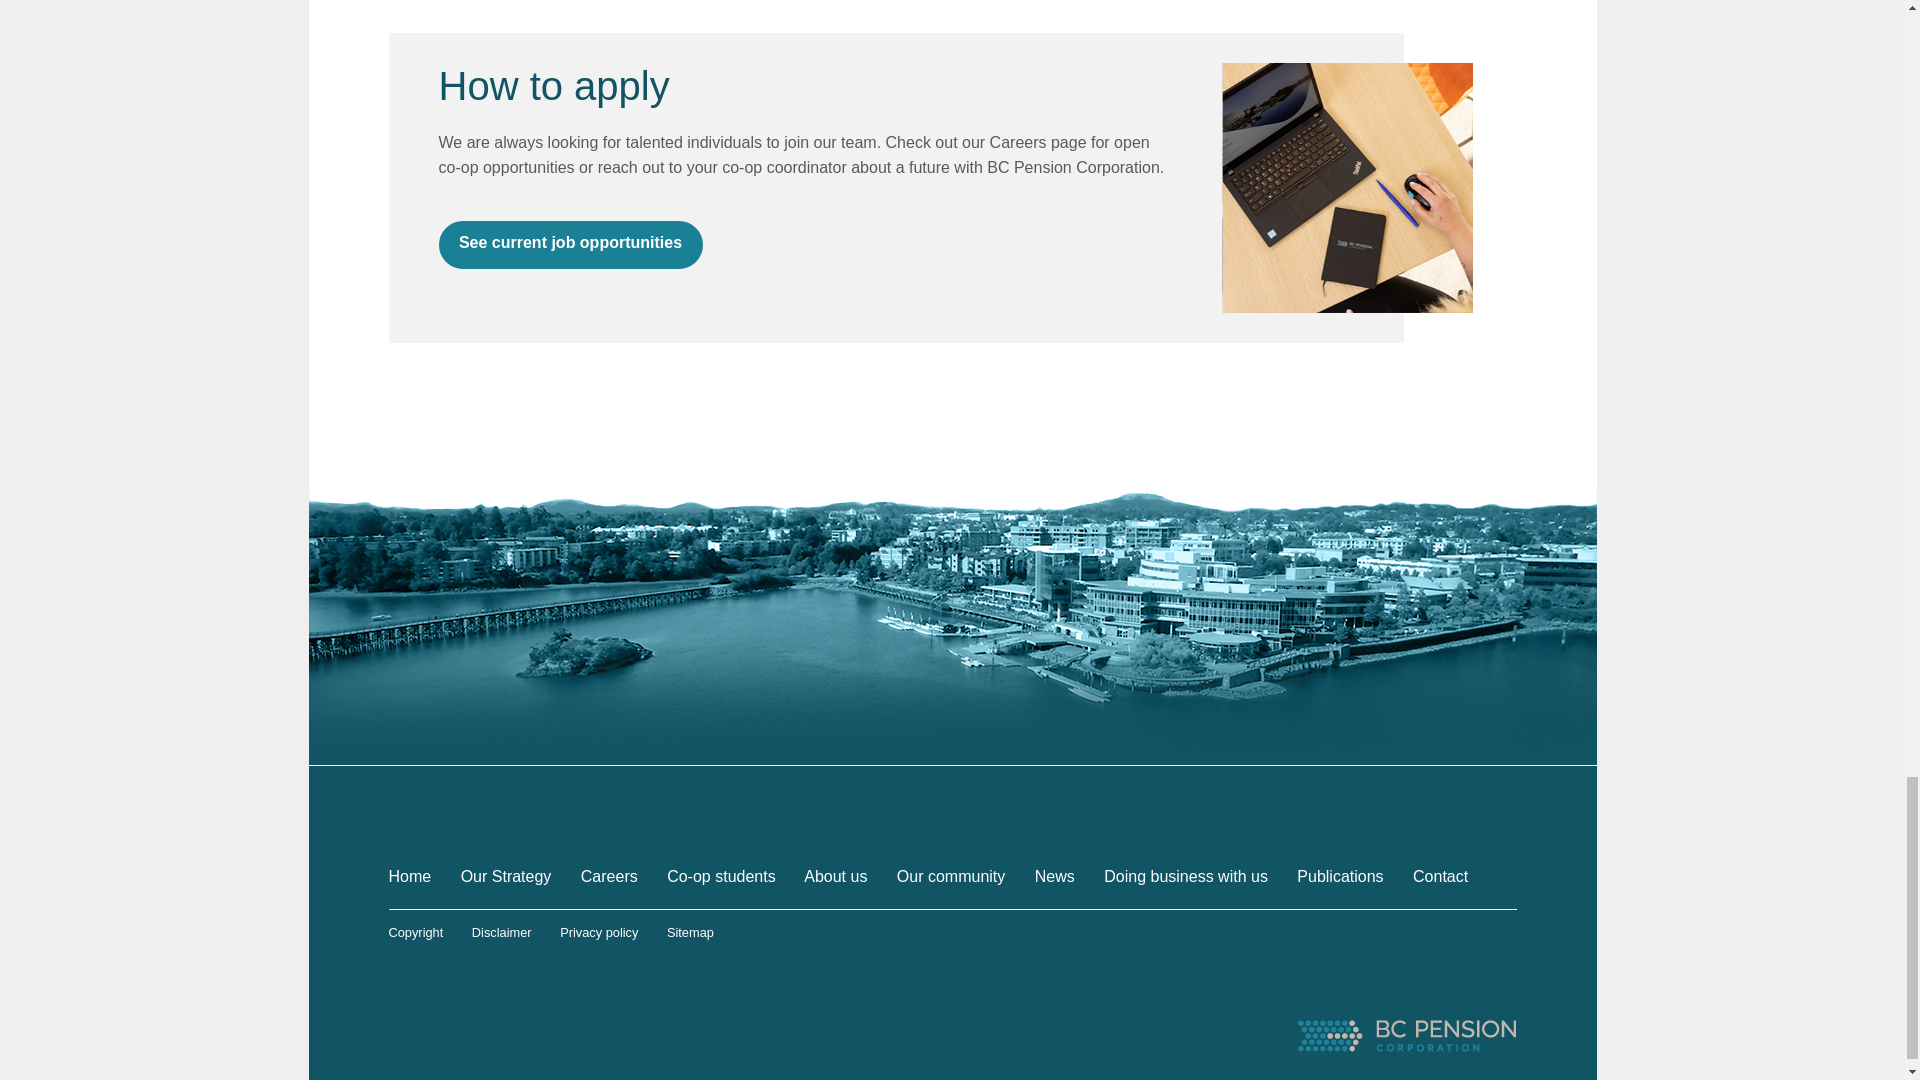 The image size is (1920, 1080). I want to click on See current job opportunities, so click(570, 244).